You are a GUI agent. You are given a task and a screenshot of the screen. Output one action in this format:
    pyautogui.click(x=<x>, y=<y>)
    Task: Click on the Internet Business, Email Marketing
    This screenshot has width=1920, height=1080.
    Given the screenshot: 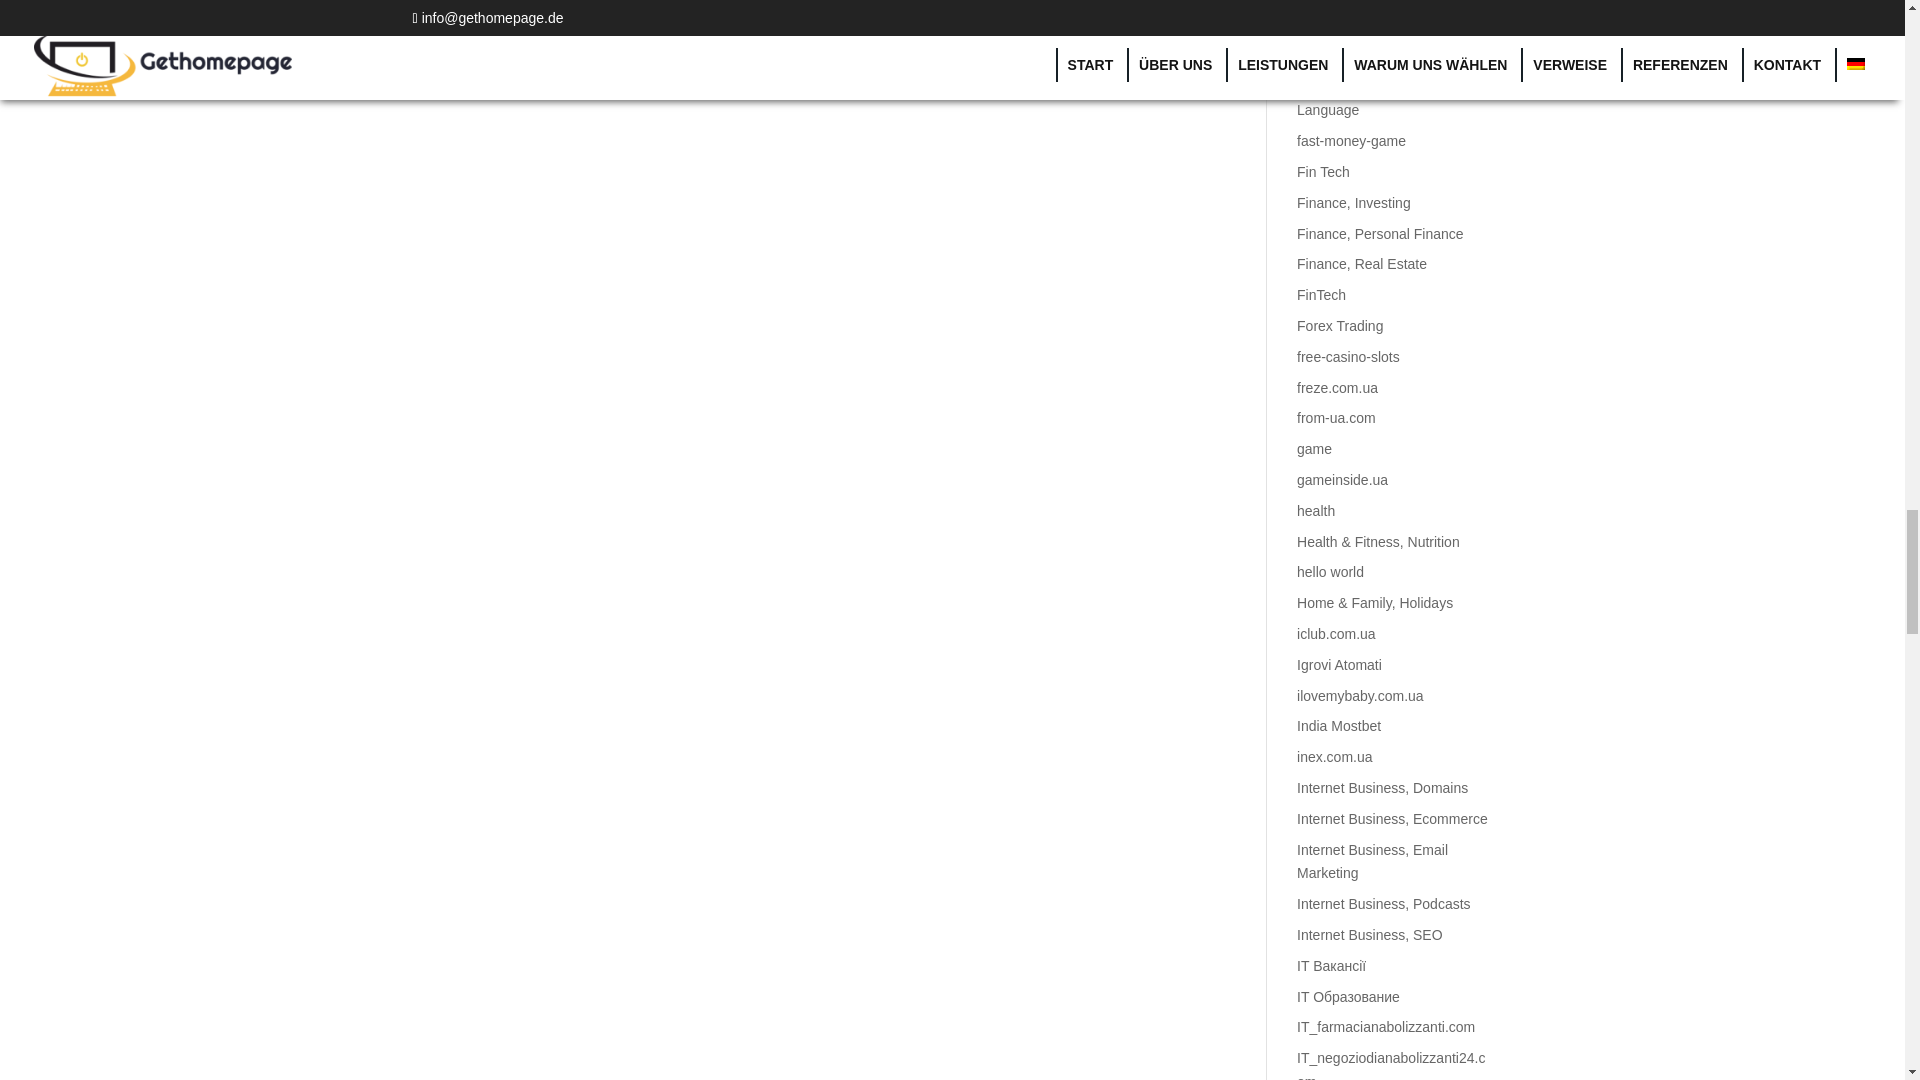 What is the action you would take?
    pyautogui.click(x=1372, y=862)
    